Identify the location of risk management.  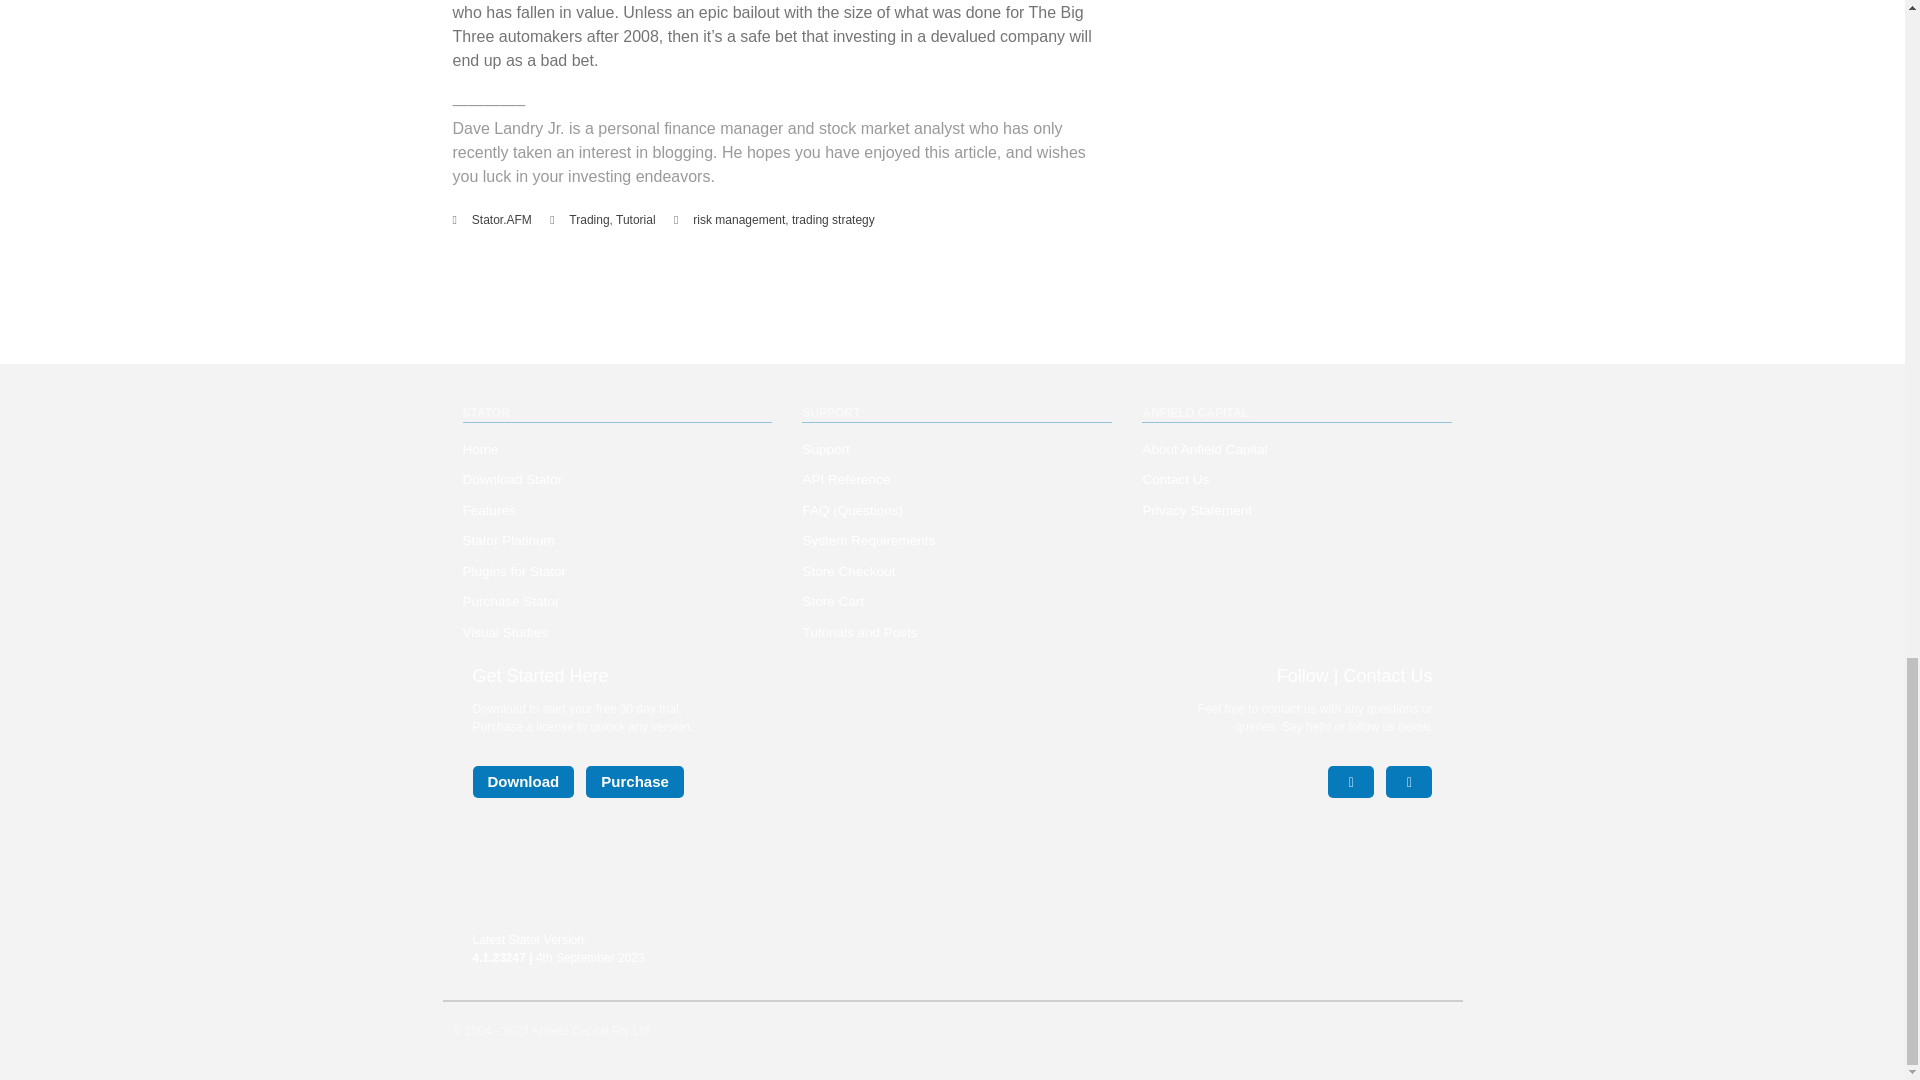
(739, 219).